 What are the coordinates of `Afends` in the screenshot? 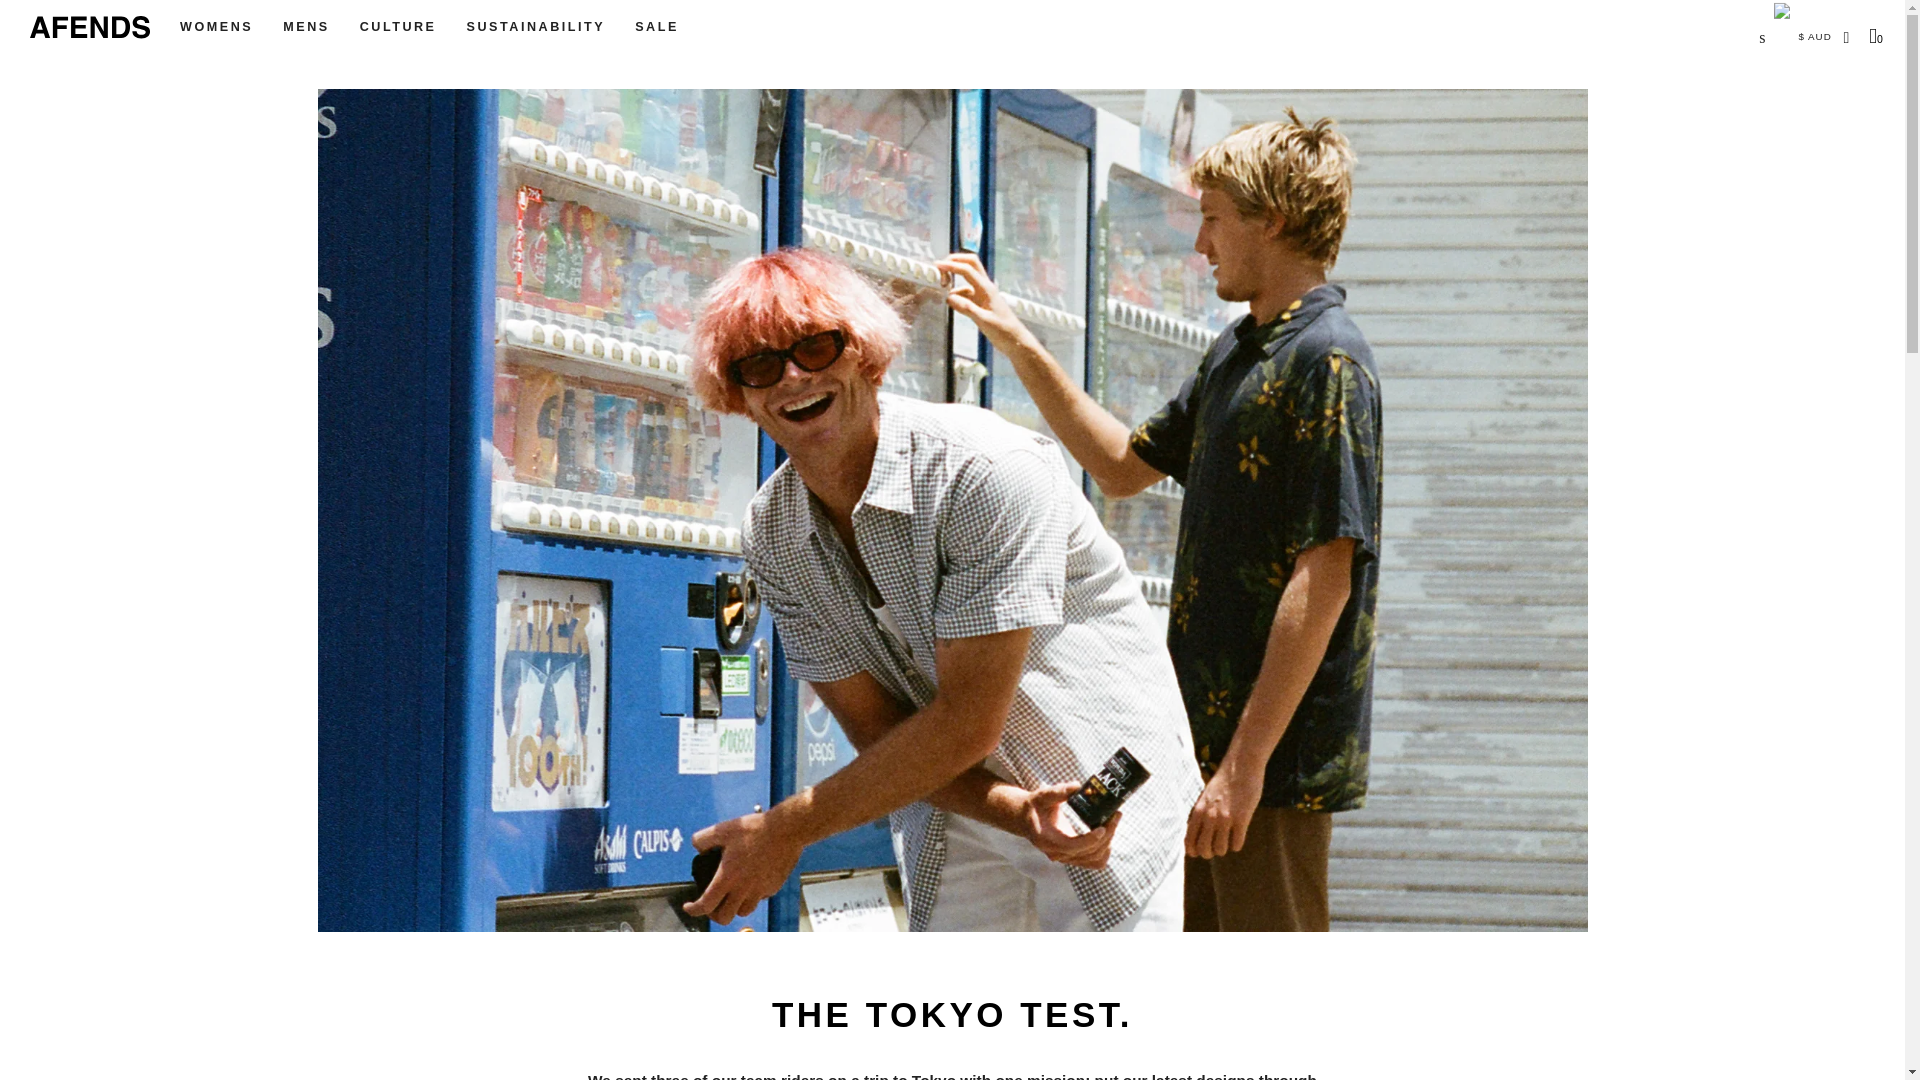 It's located at (90, 26).